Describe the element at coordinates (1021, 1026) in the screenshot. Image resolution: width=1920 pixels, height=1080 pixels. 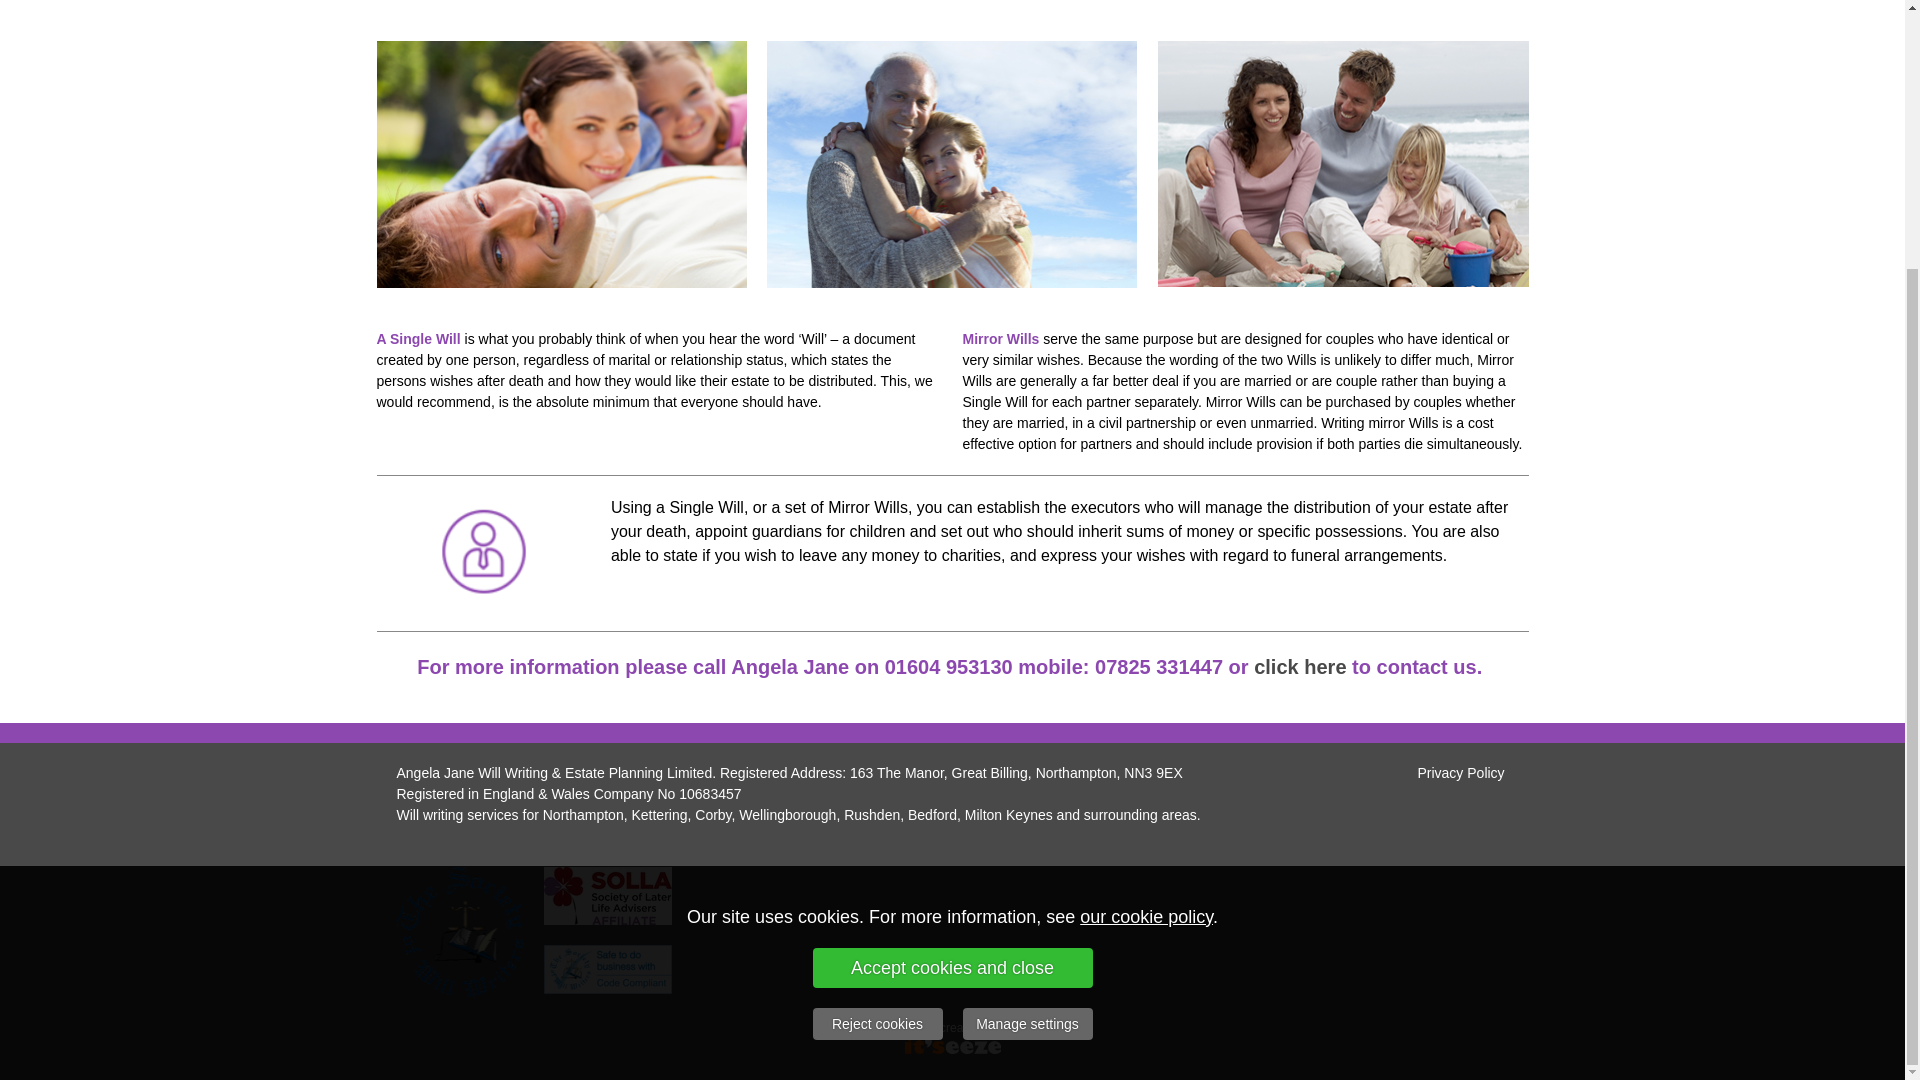
I see `it'seeze` at that location.